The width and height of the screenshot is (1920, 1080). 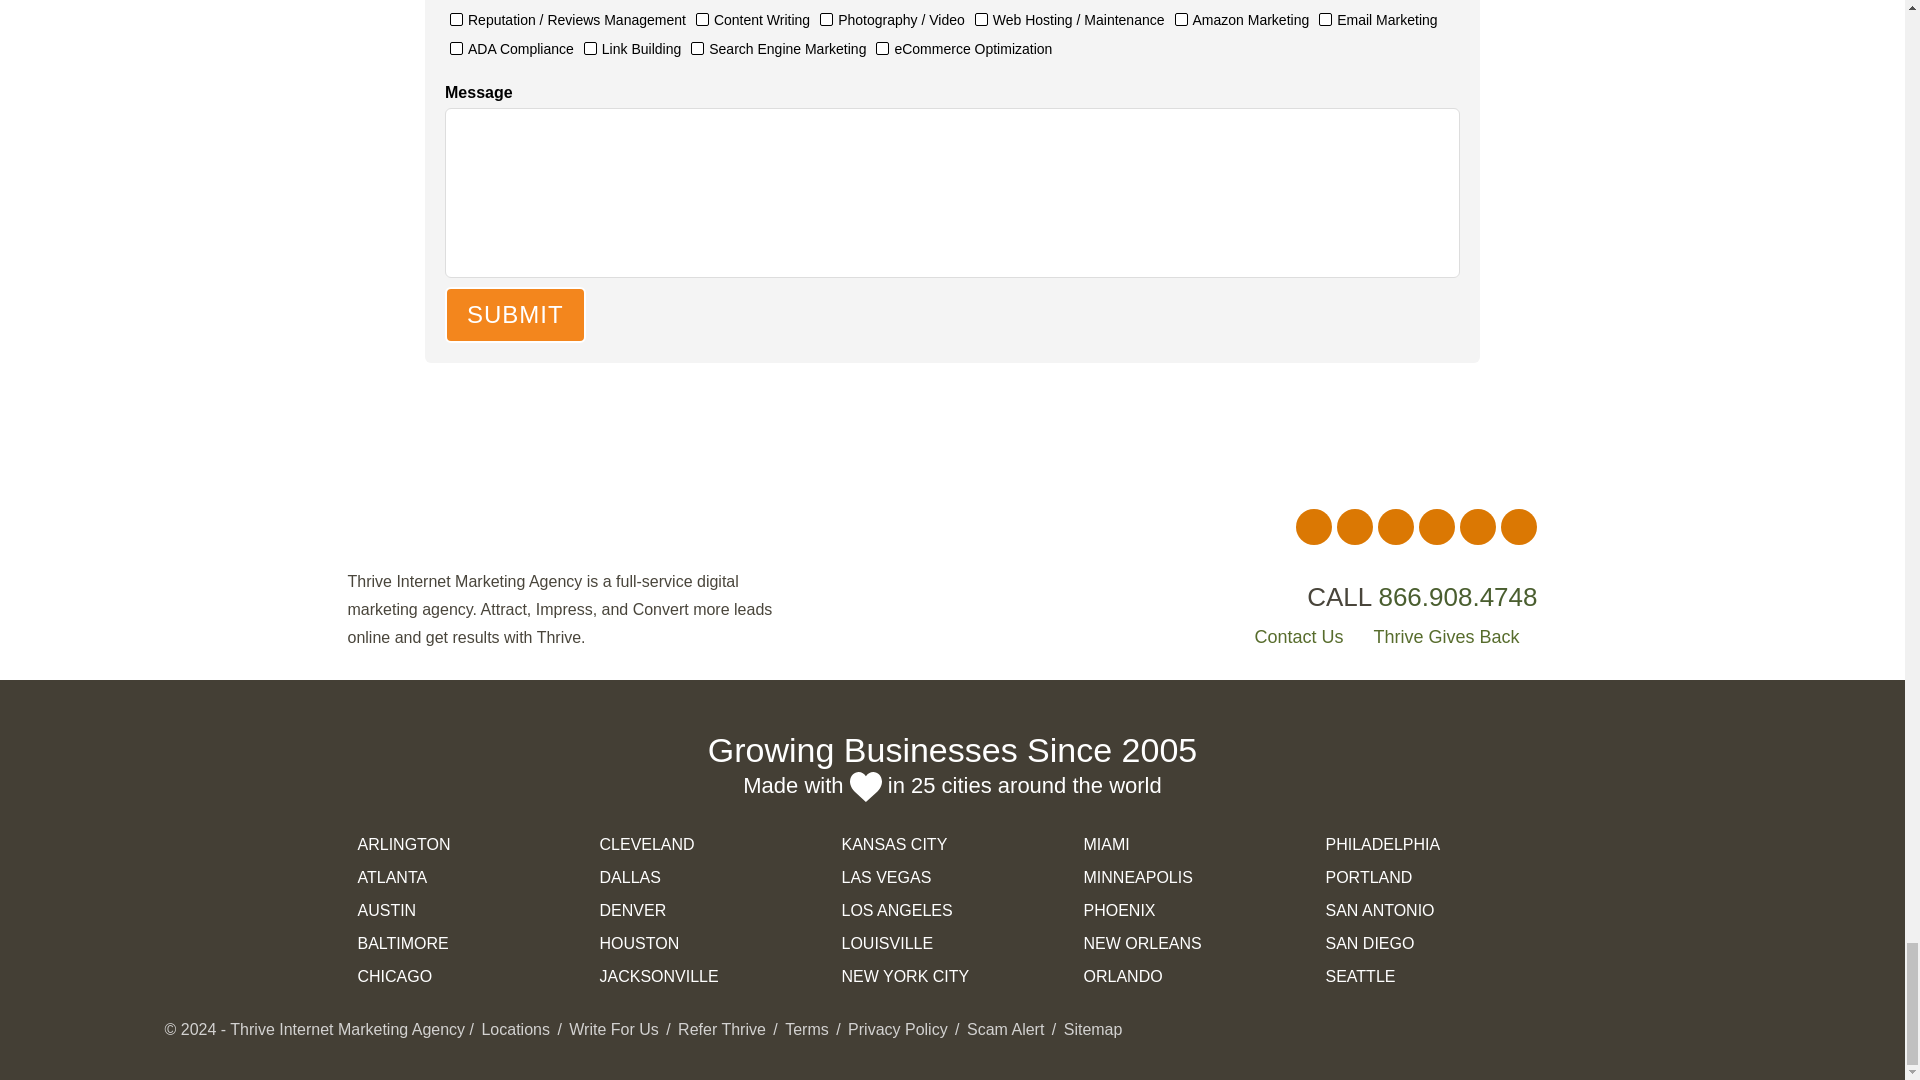 What do you see at coordinates (515, 315) in the screenshot?
I see `Submit` at bounding box center [515, 315].